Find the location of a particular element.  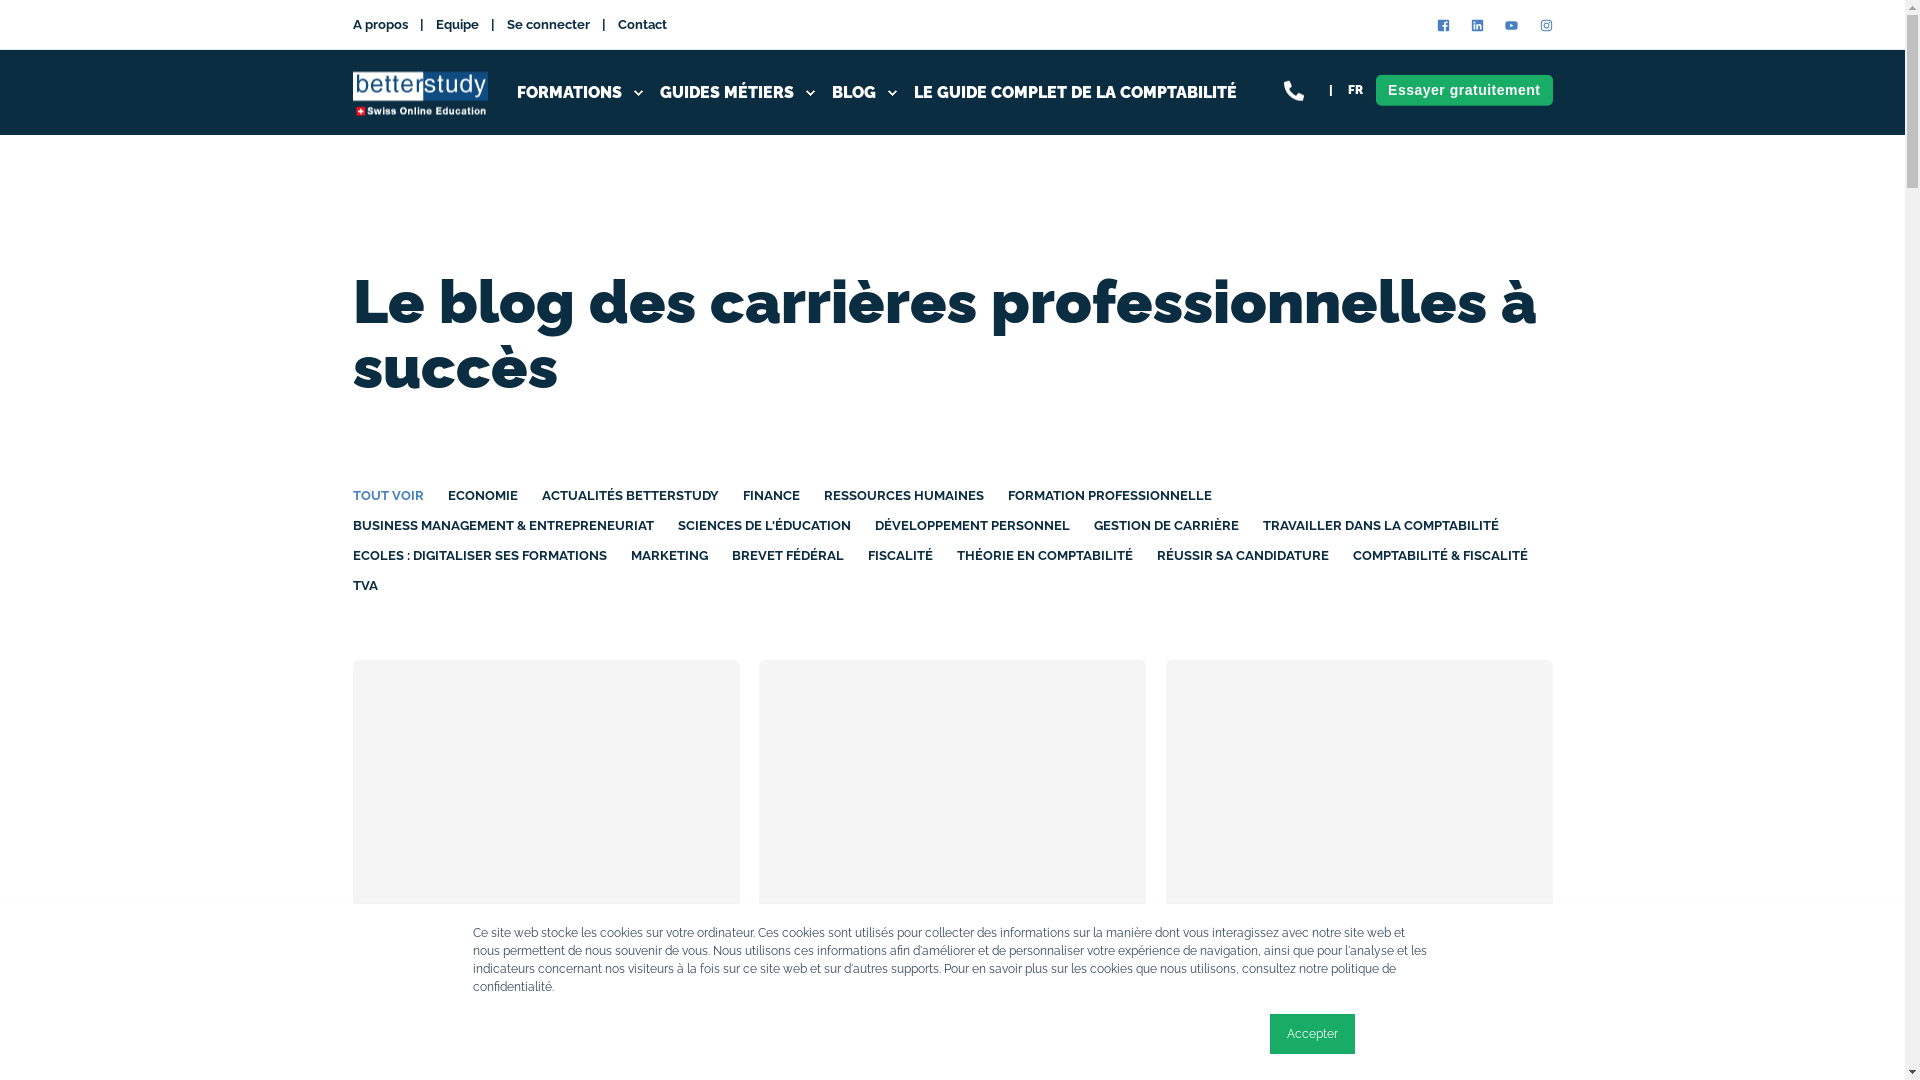

FR is located at coordinates (1356, 90).